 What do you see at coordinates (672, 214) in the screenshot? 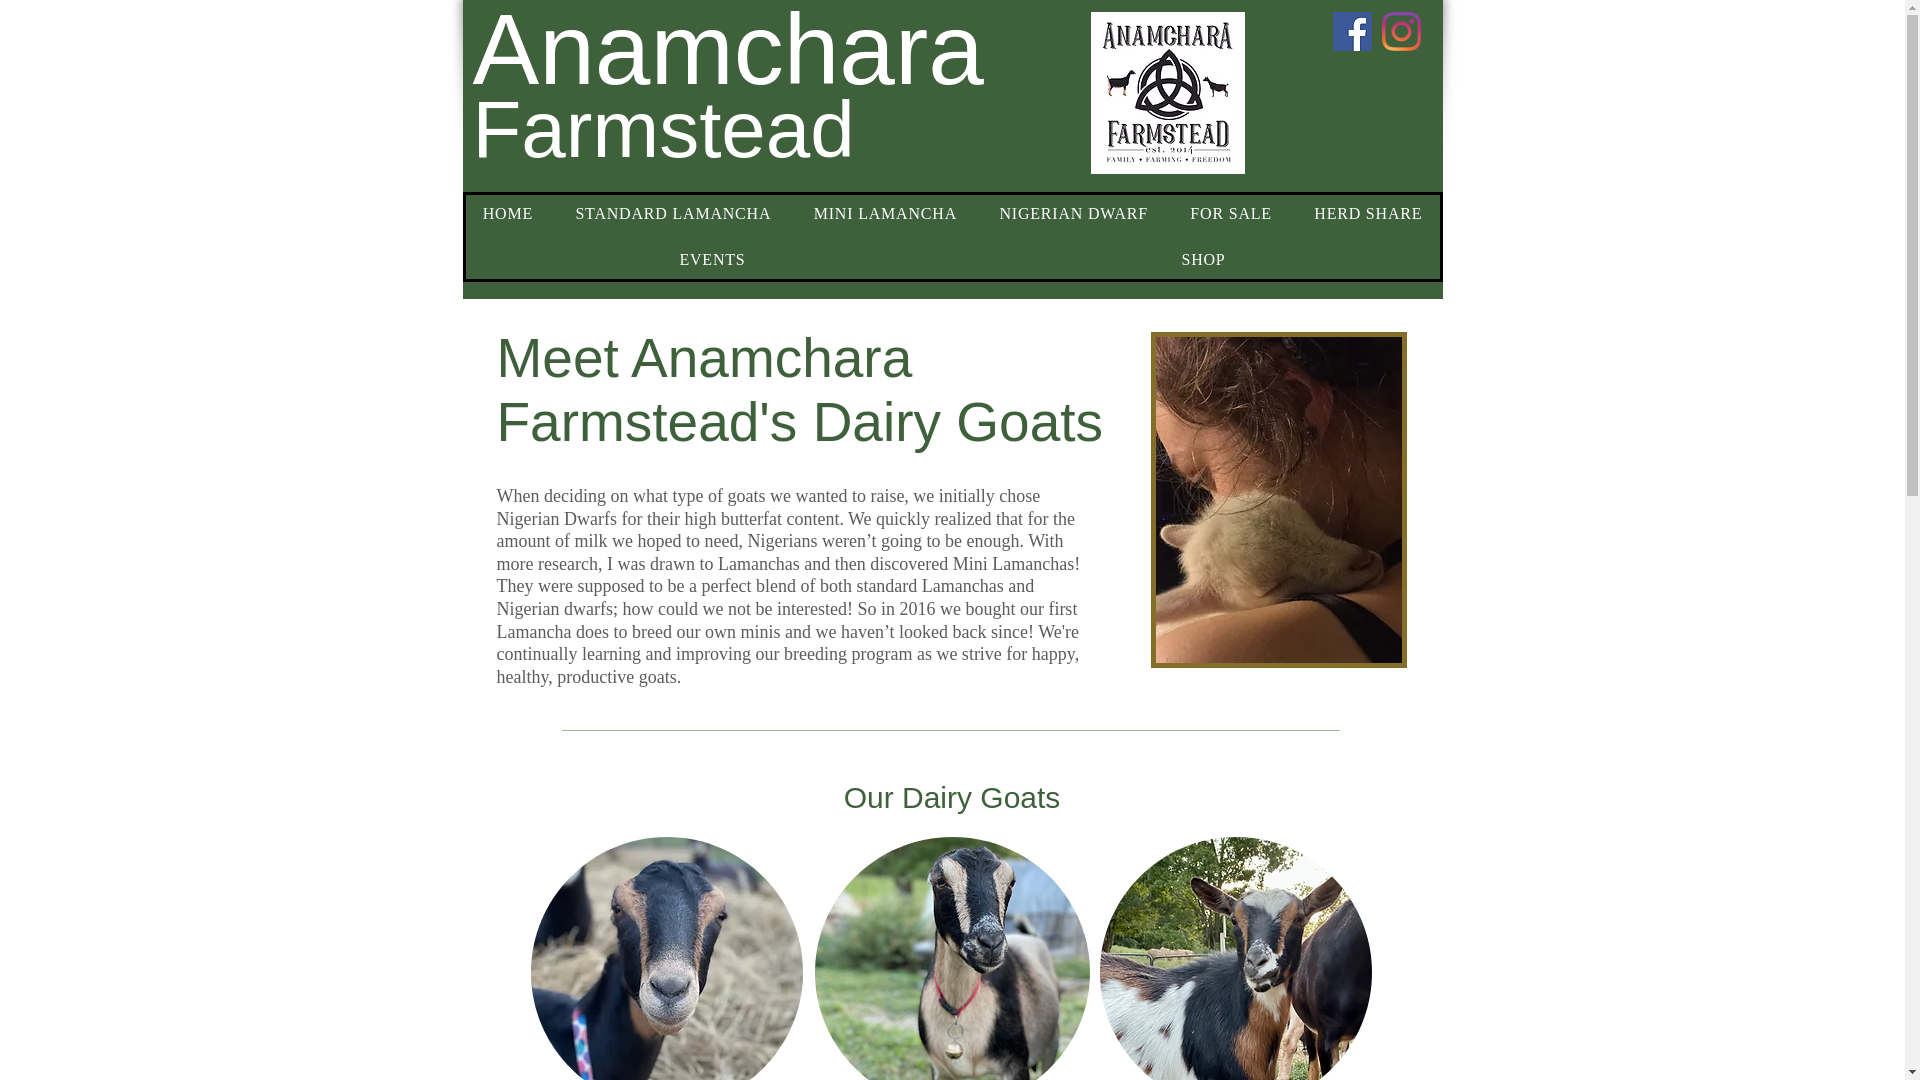
I see `STANDARD LAMANCHA` at bounding box center [672, 214].